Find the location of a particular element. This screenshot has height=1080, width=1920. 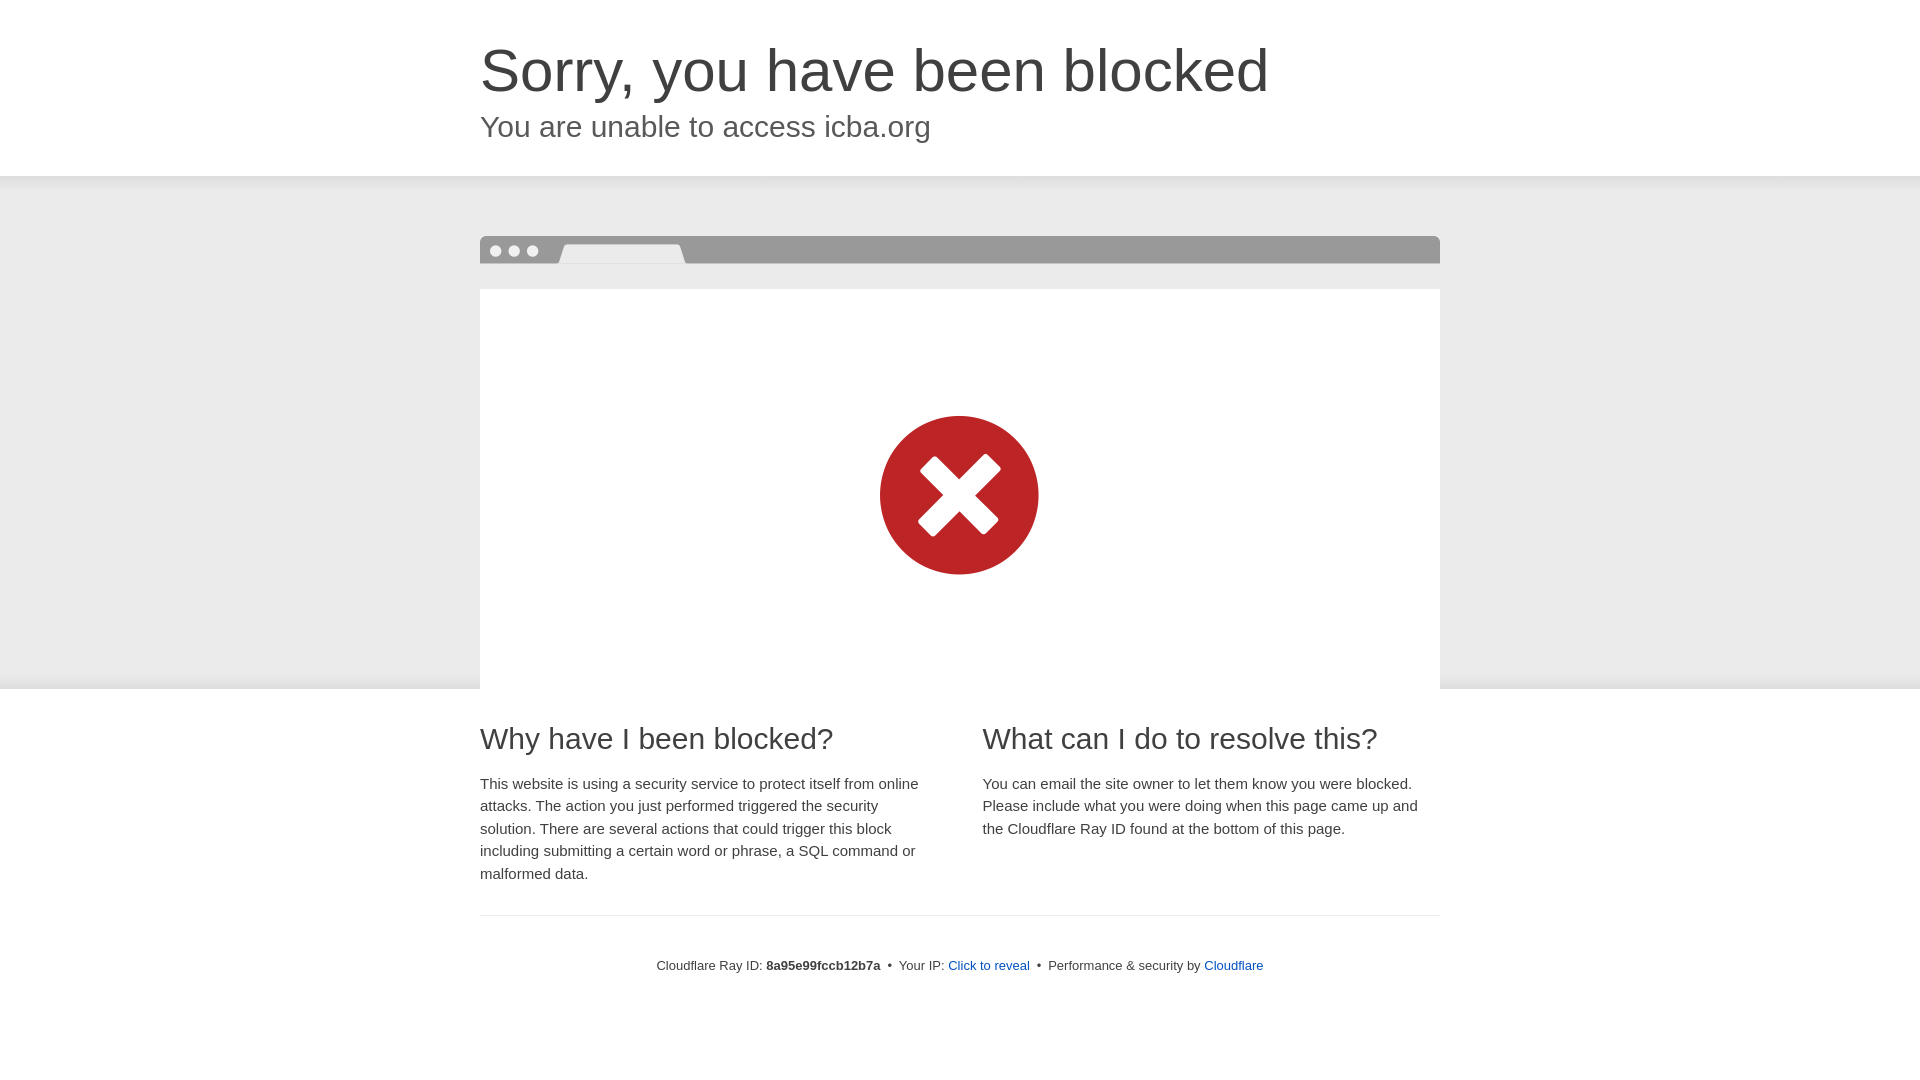

Click to reveal is located at coordinates (988, 966).